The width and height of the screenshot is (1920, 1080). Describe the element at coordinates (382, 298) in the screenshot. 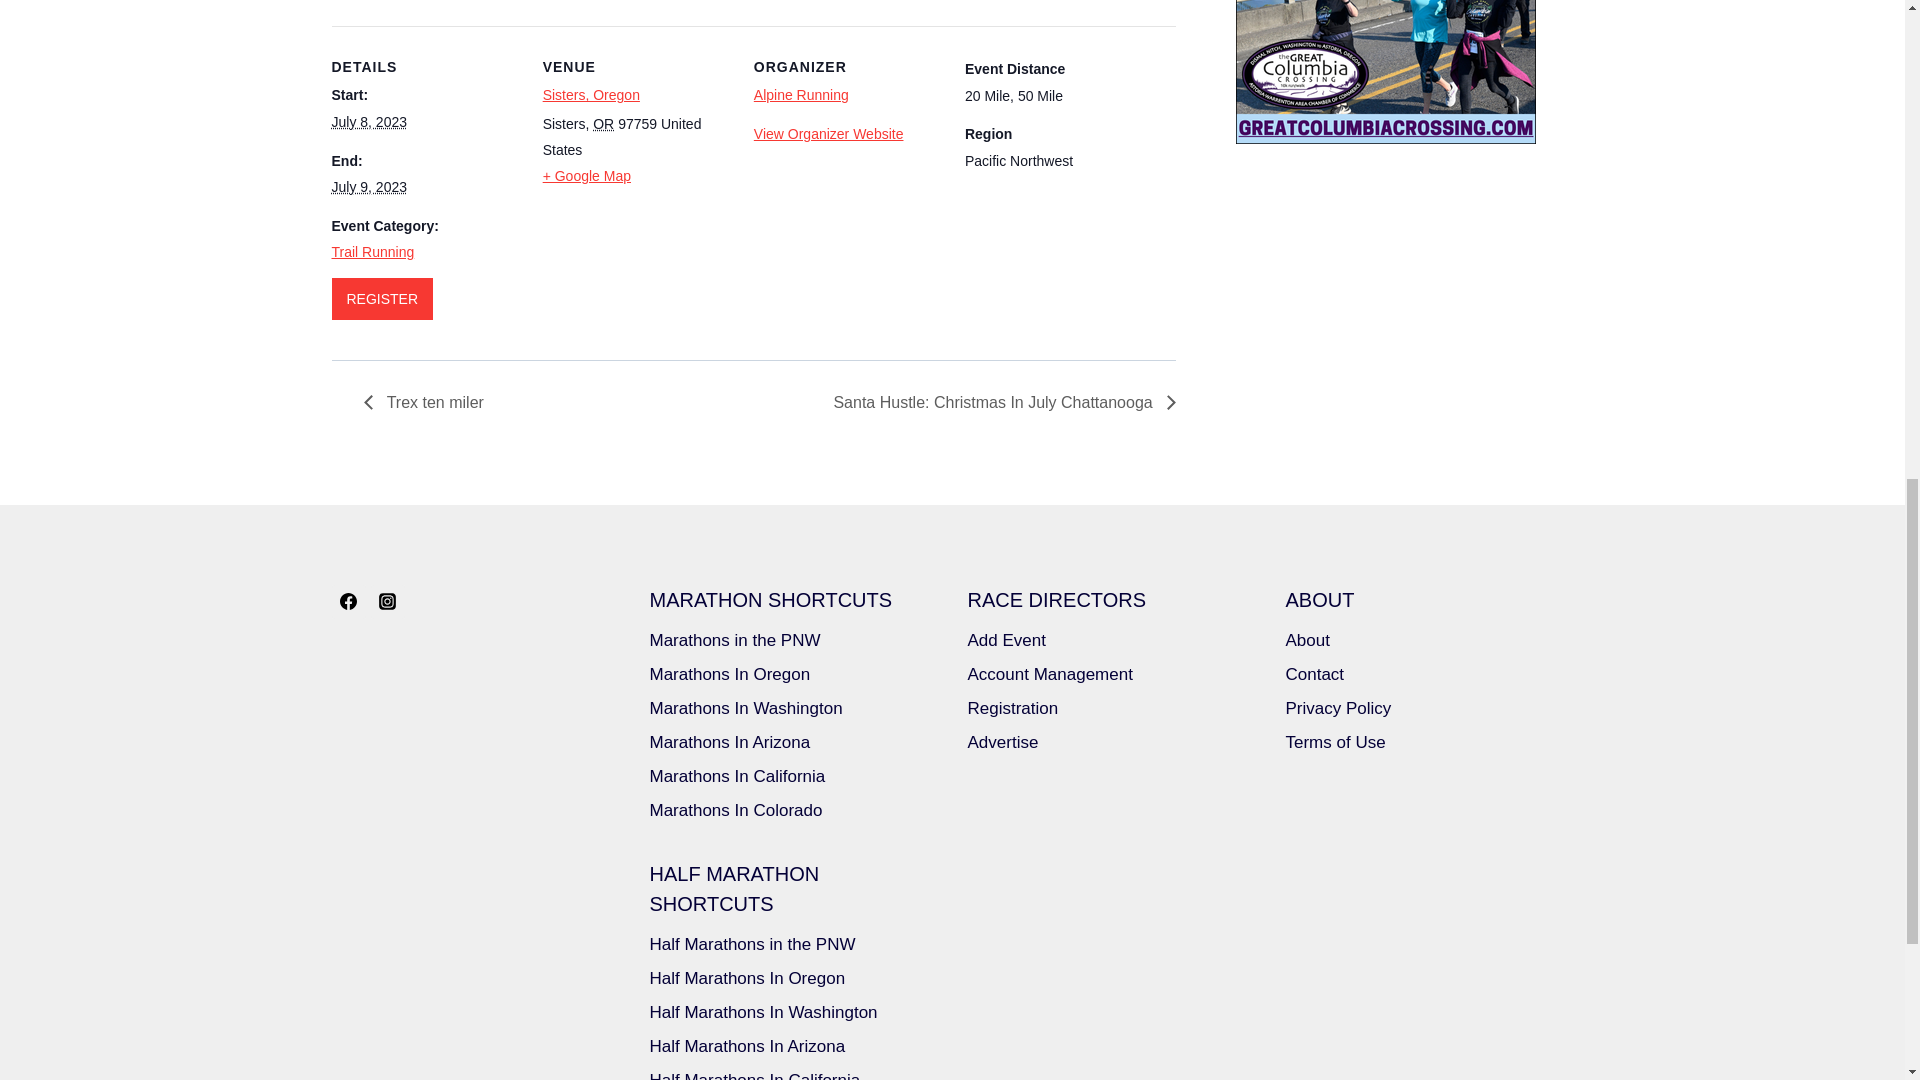

I see `REGISTER` at that location.